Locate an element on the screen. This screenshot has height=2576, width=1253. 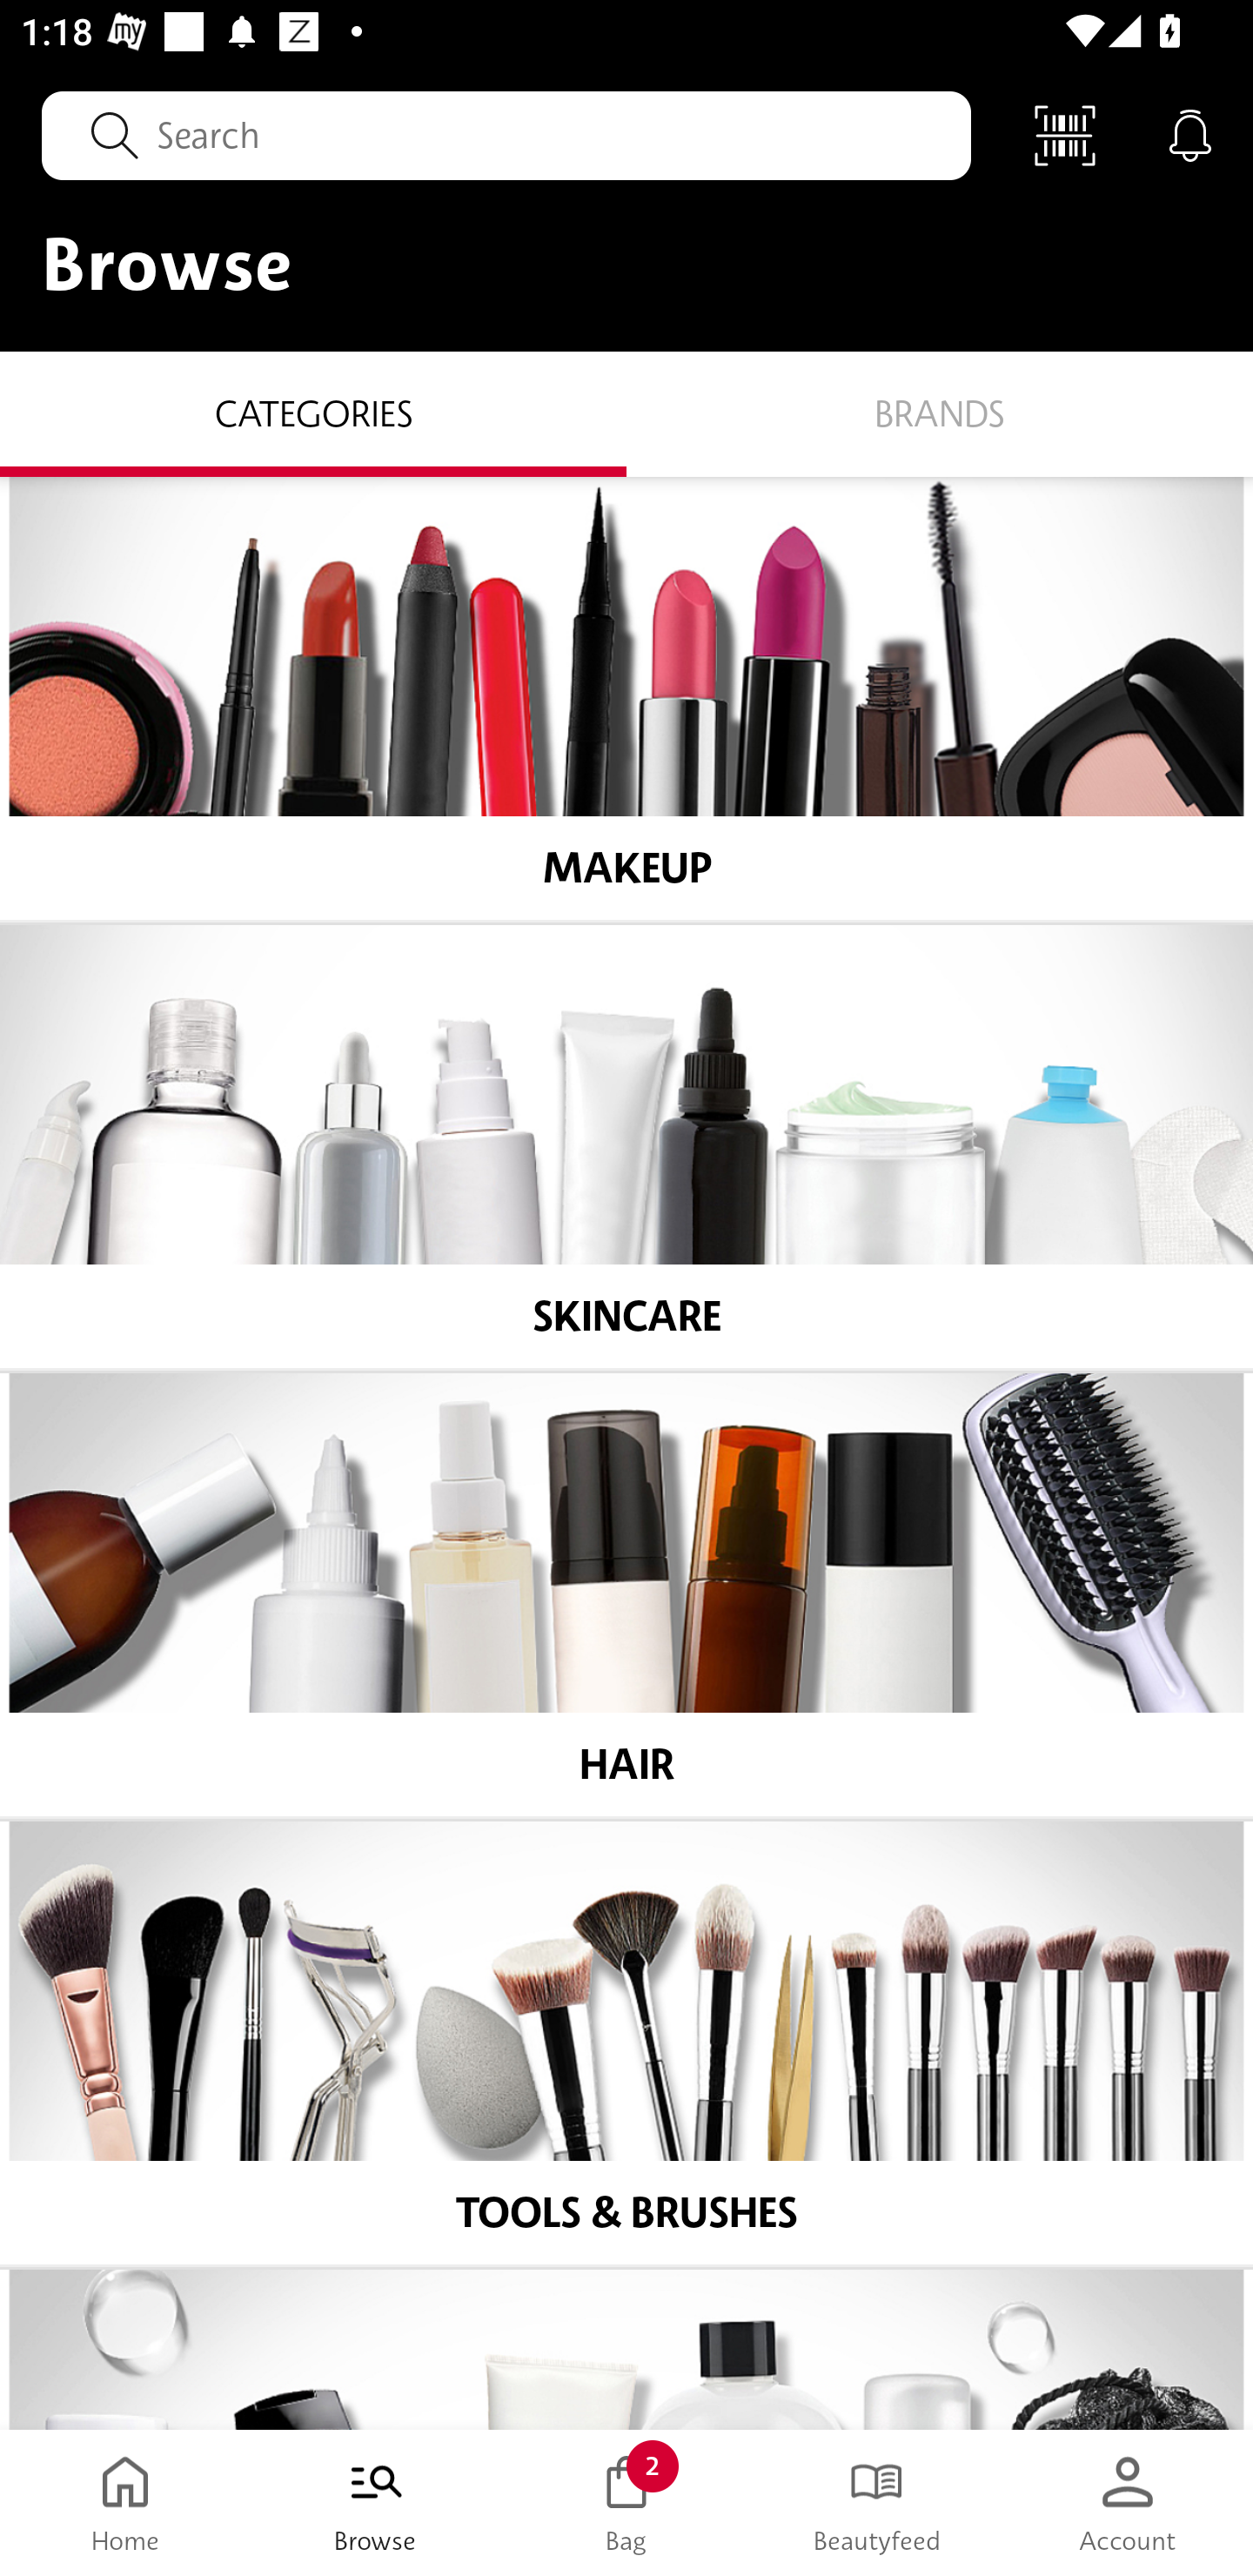
TOOLS & BRUSHES is located at coordinates (626, 2043).